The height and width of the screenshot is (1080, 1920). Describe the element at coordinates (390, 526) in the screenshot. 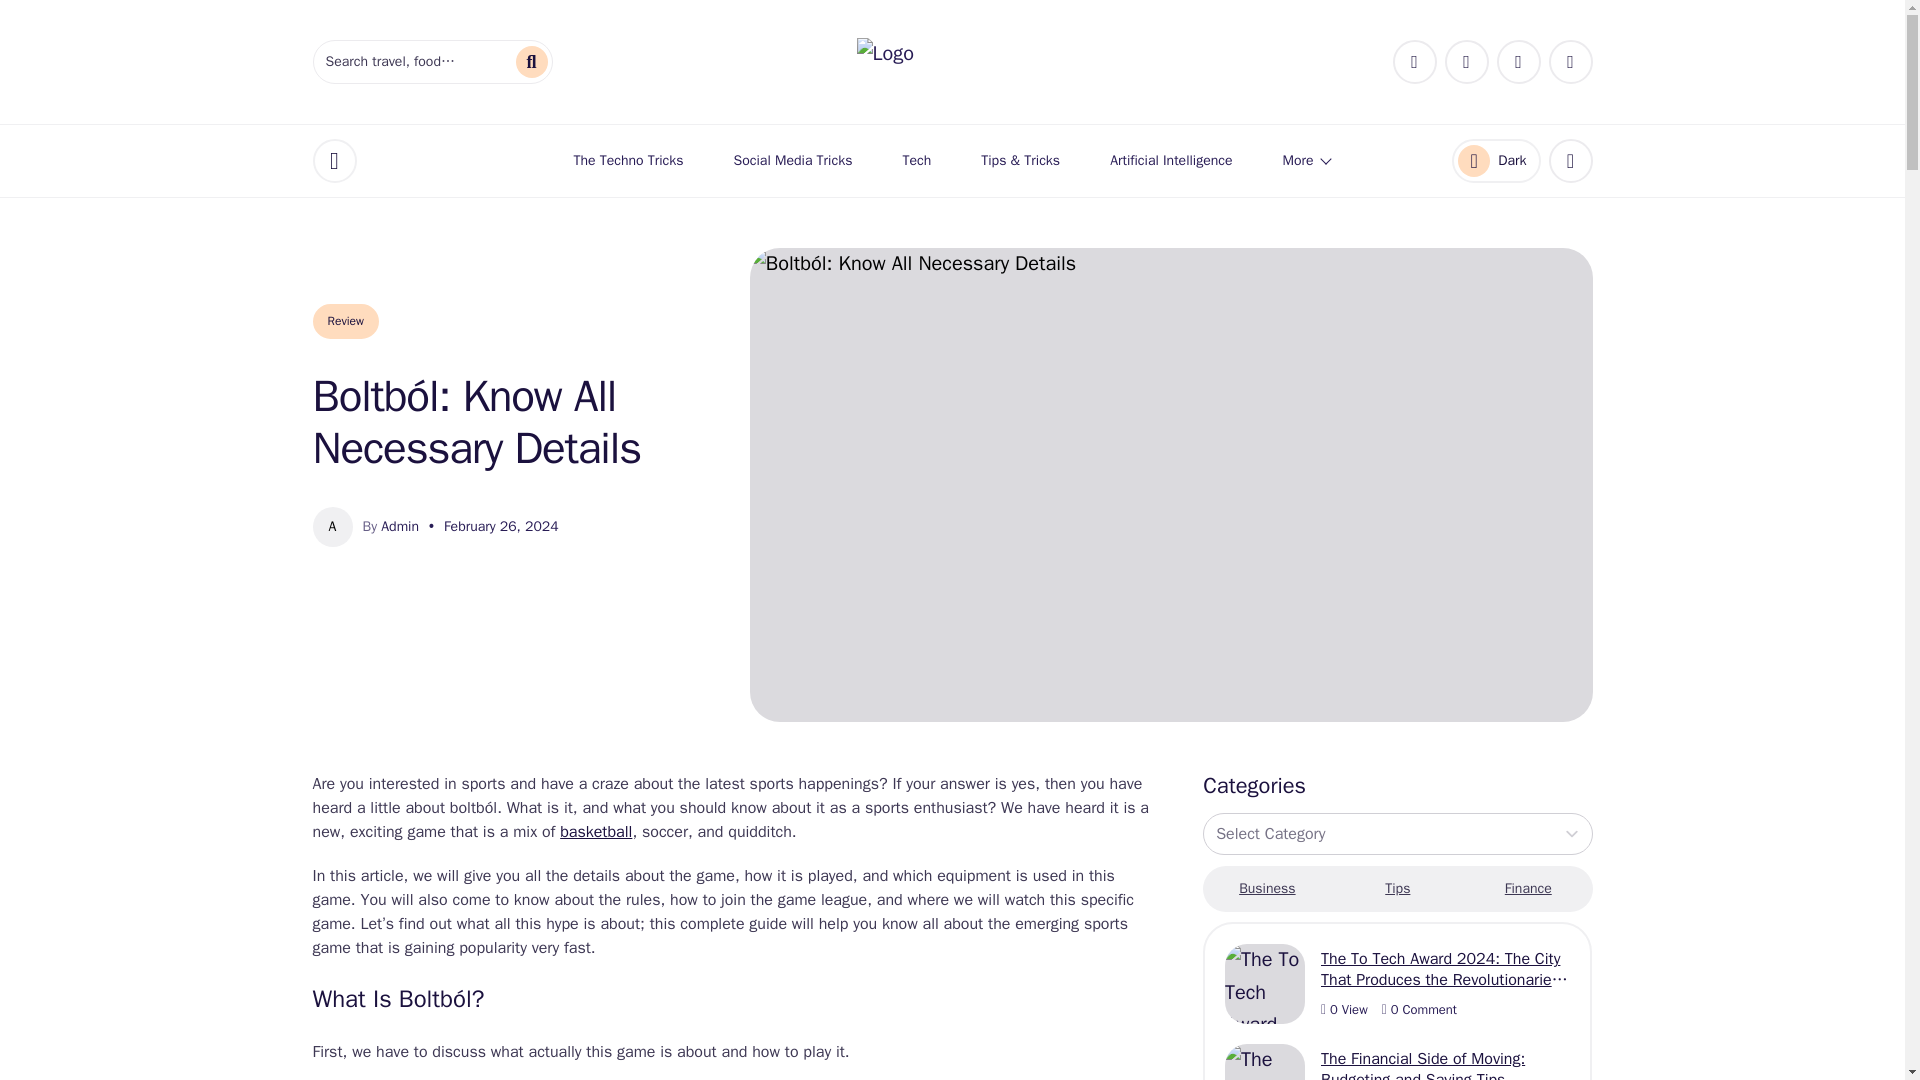

I see `By Admin` at that location.